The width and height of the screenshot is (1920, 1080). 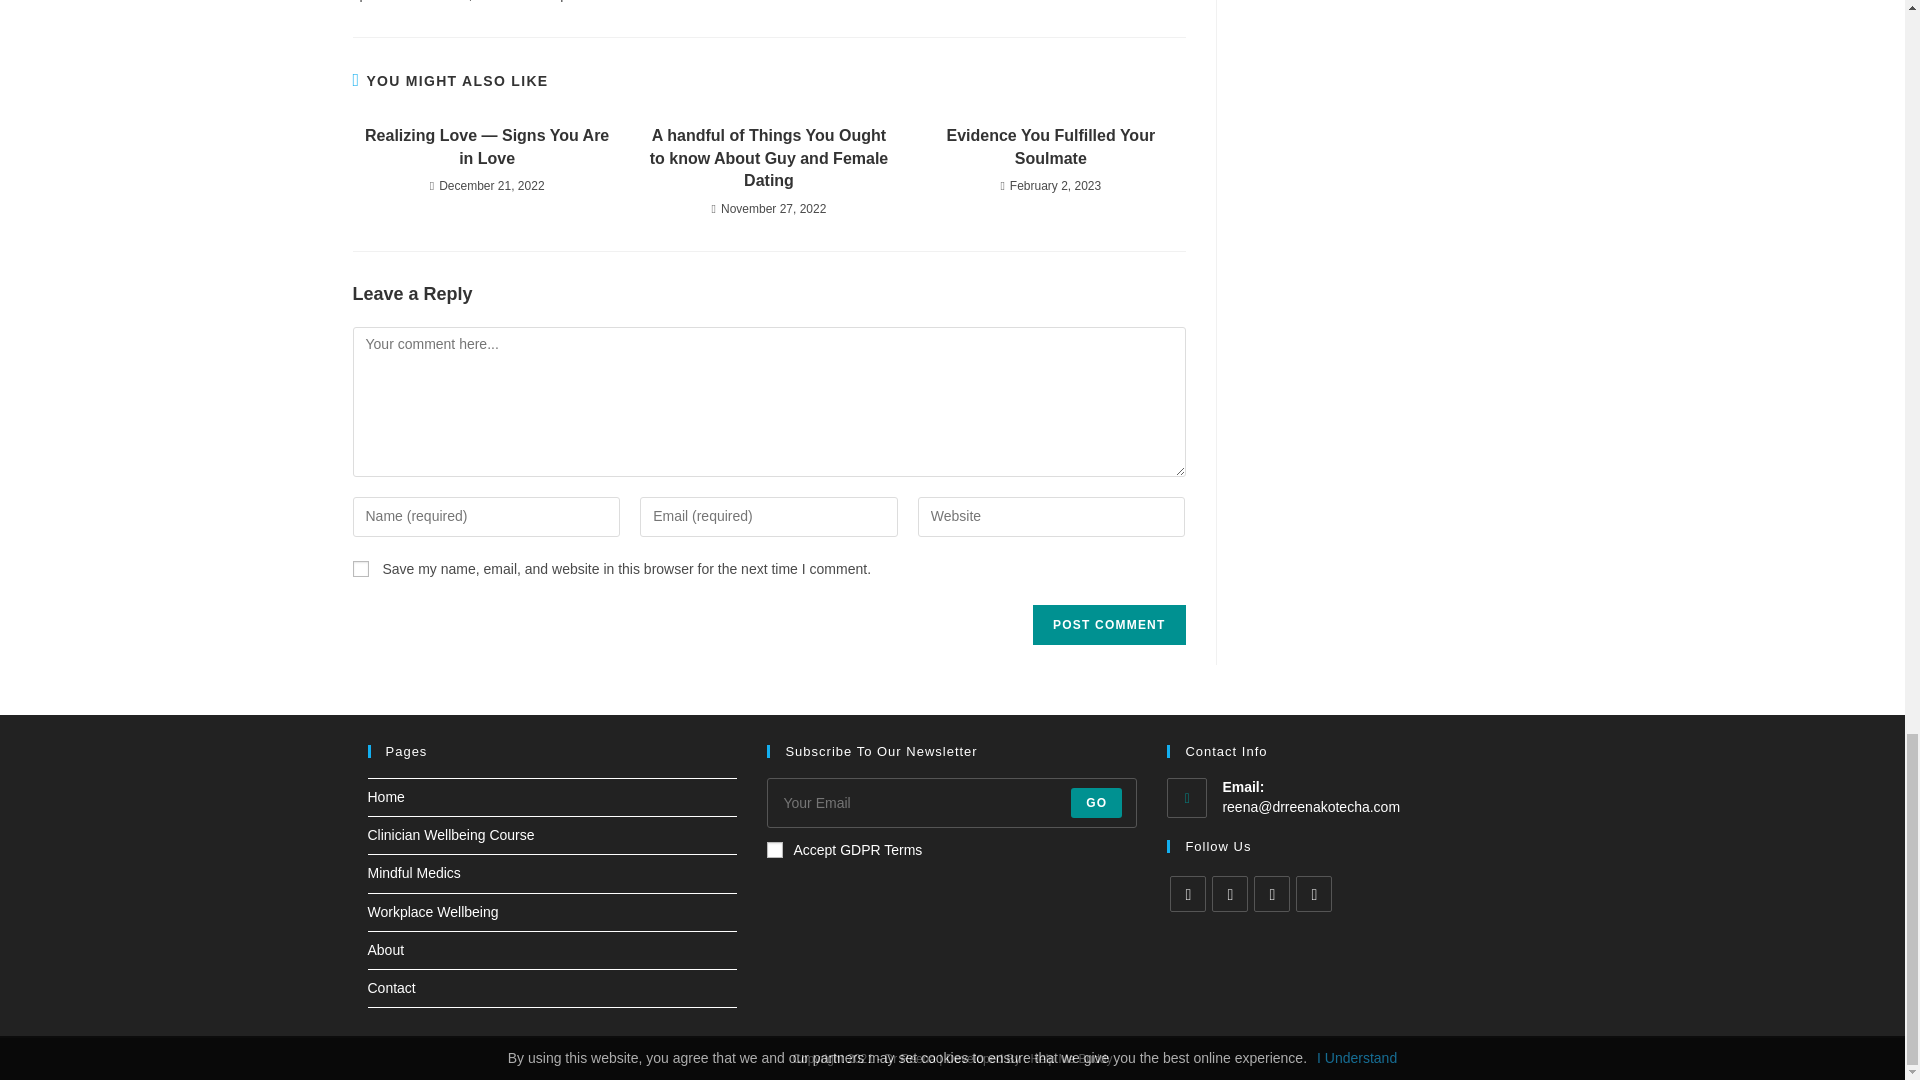 What do you see at coordinates (414, 873) in the screenshot?
I see `Mindful Medics` at bounding box center [414, 873].